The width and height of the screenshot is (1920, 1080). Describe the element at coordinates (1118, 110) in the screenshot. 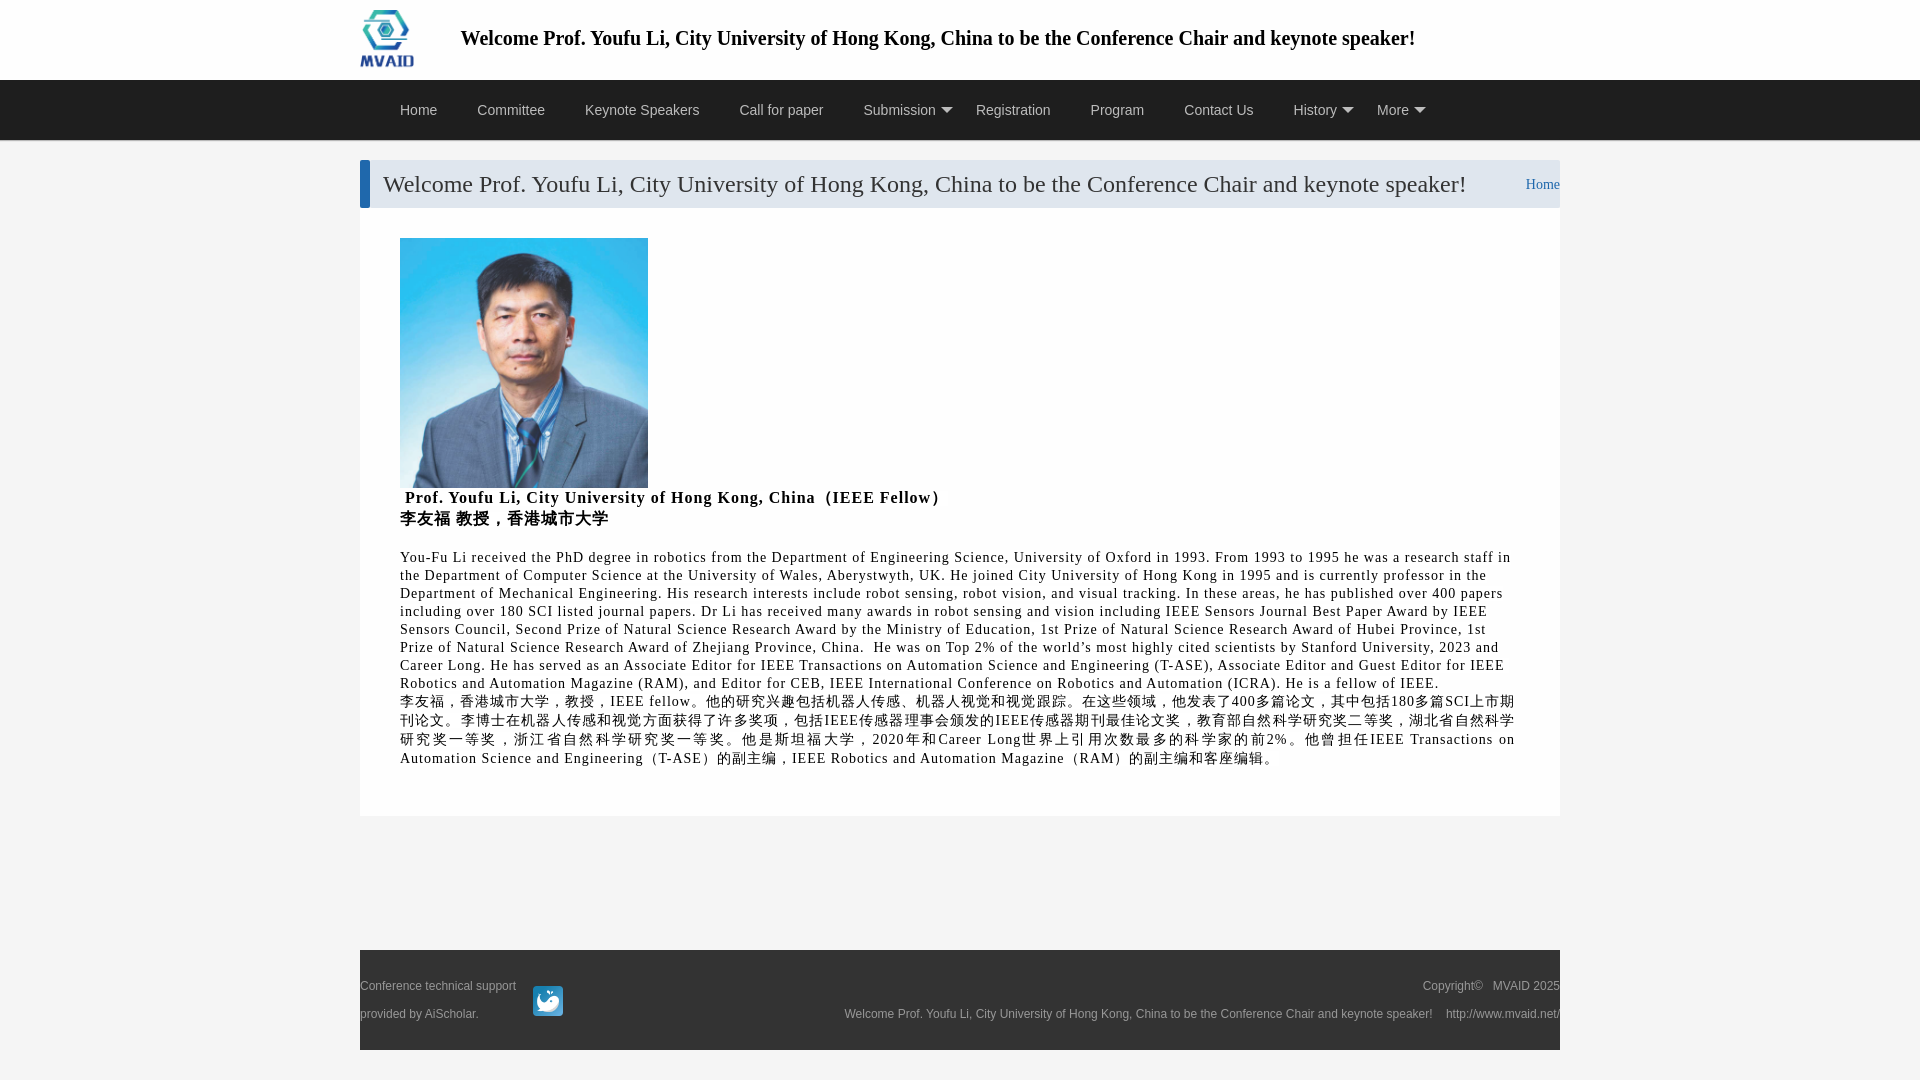

I see `Program` at that location.